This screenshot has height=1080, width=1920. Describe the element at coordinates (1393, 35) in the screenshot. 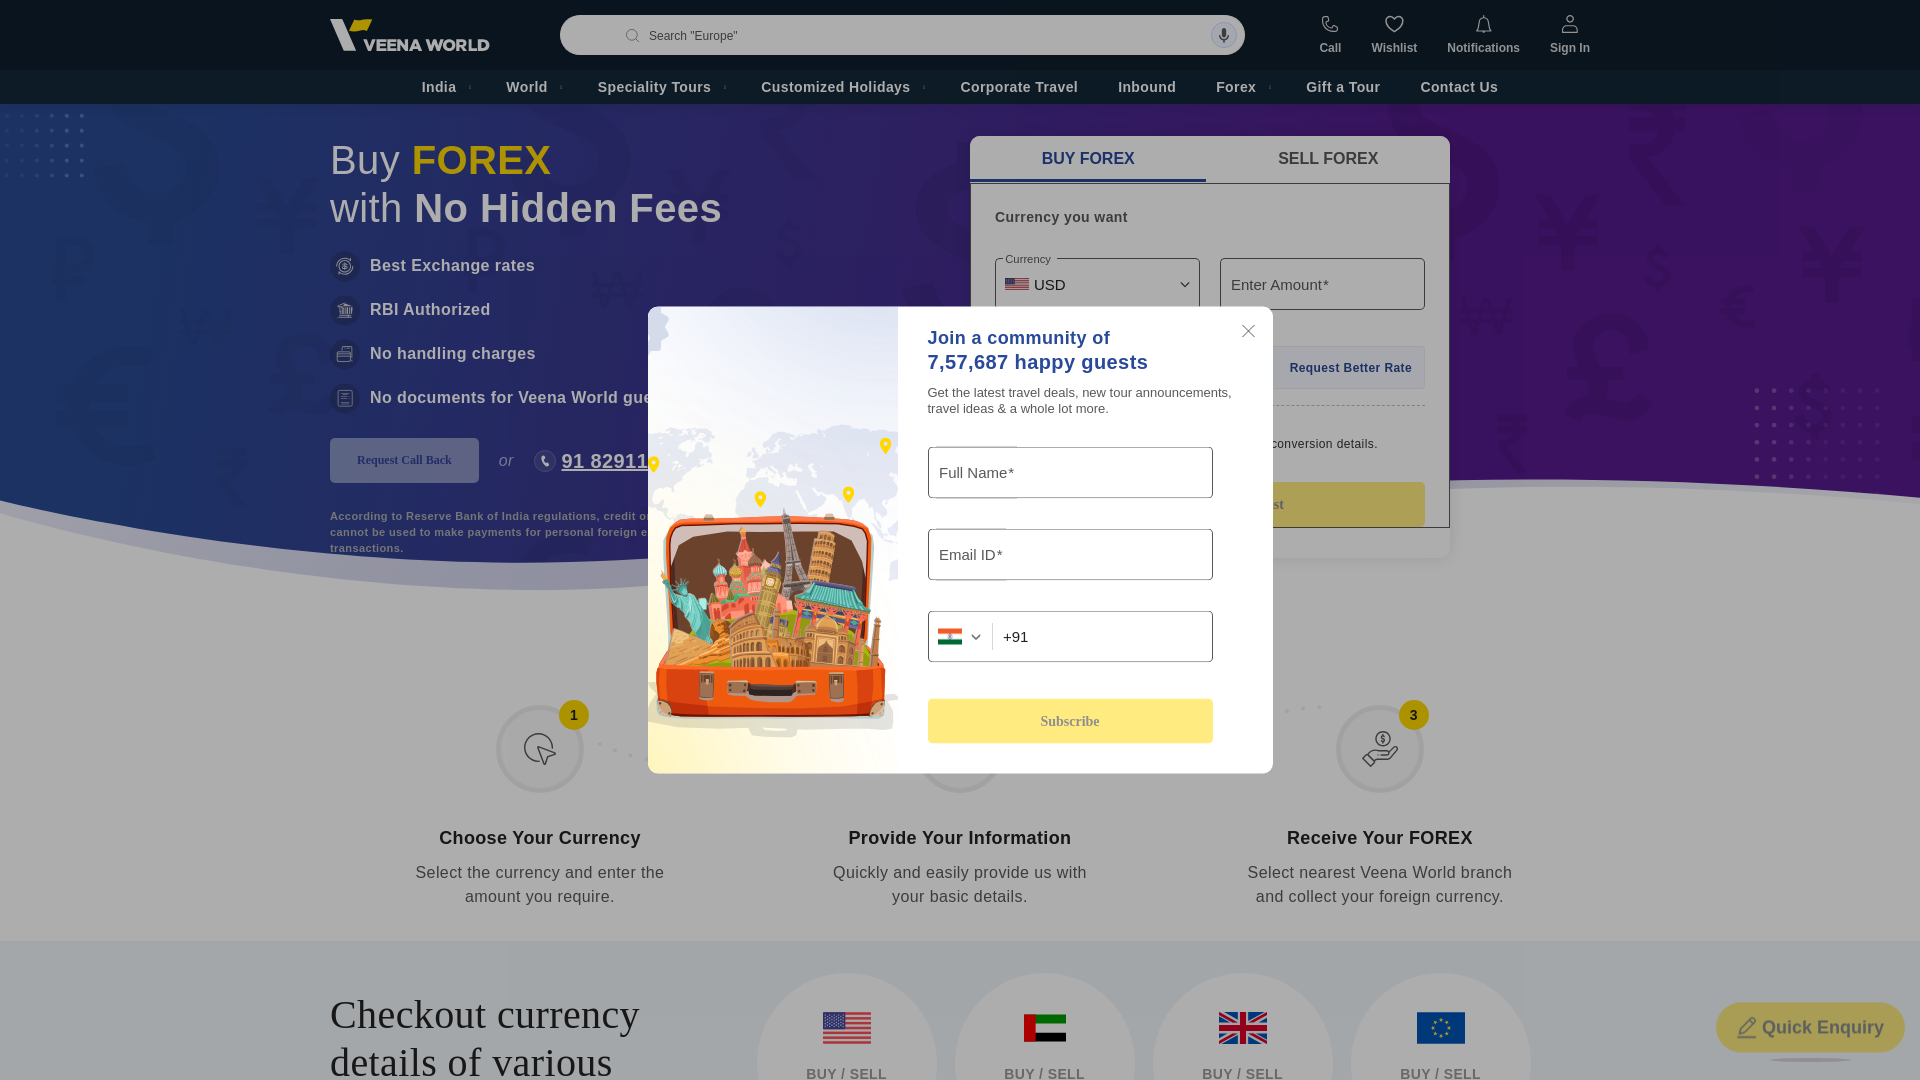

I see `Wishlist` at that location.